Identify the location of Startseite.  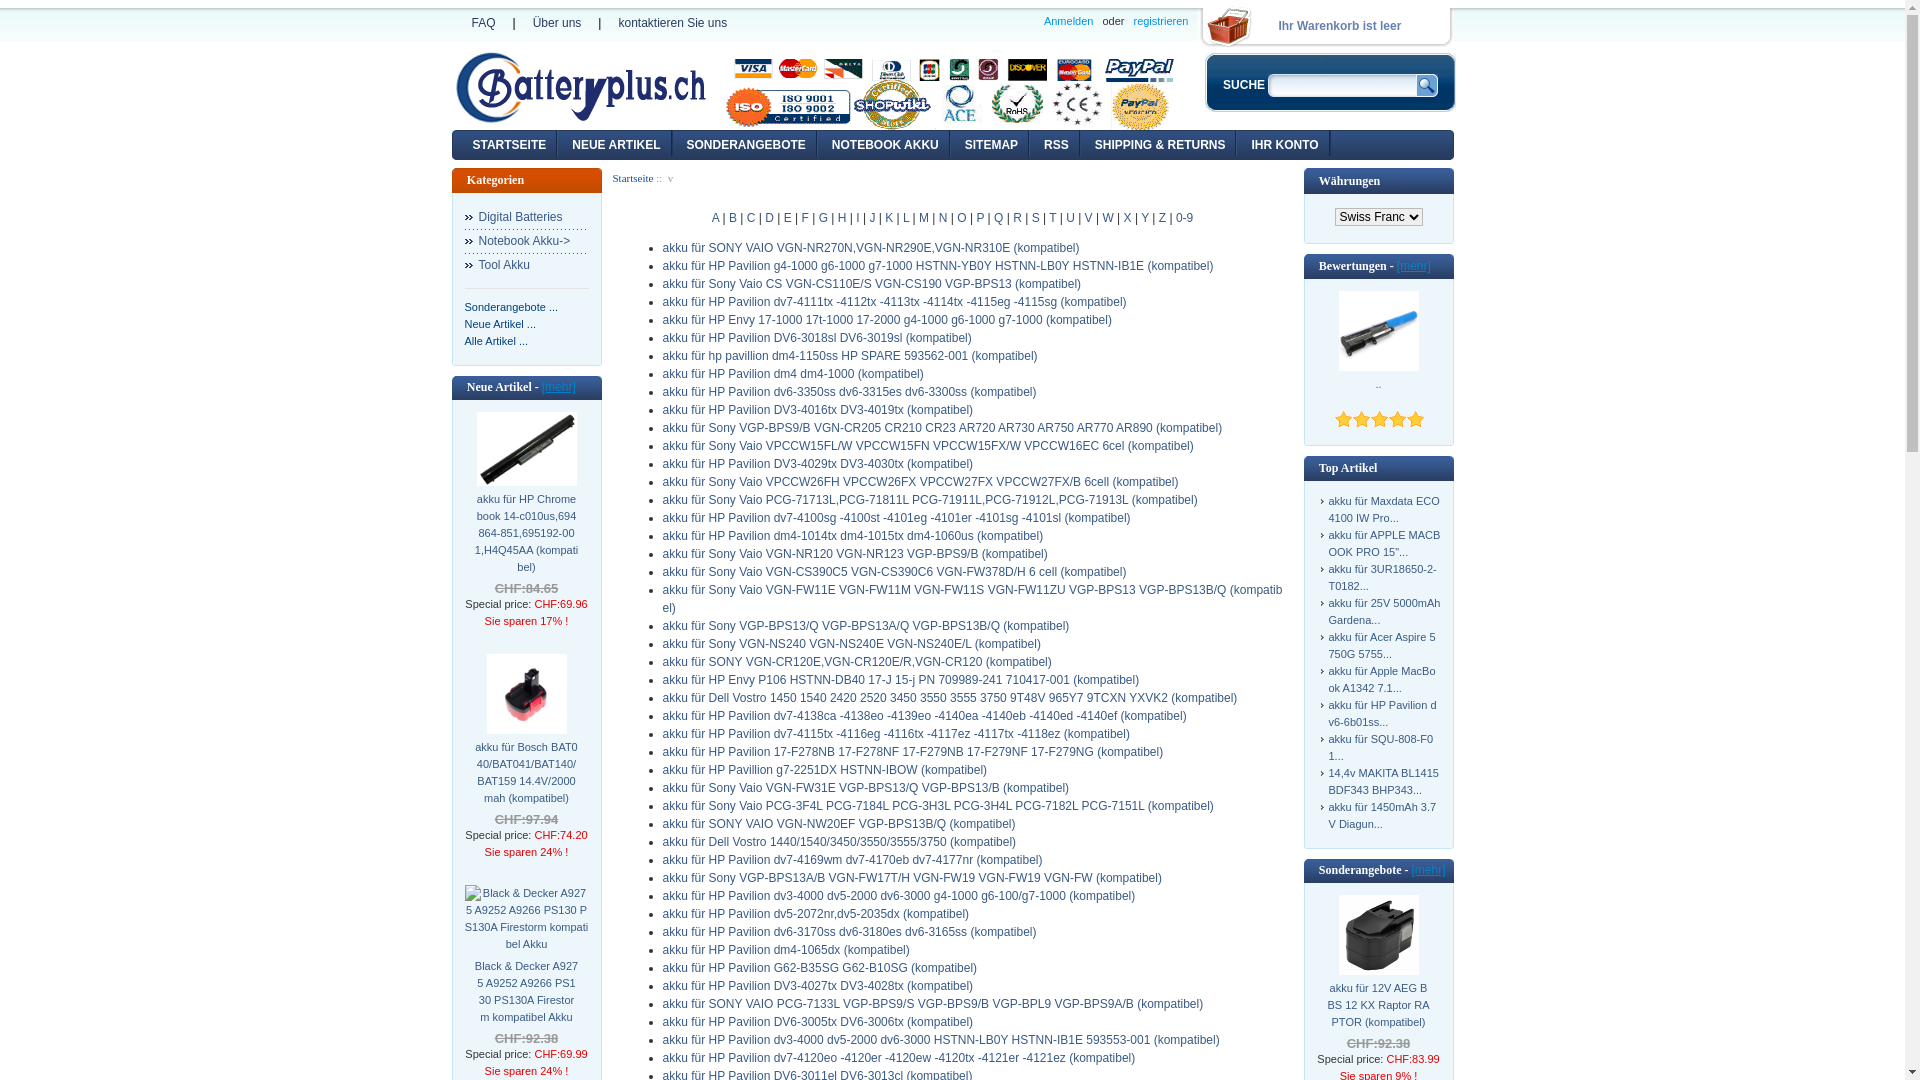
(632, 178).